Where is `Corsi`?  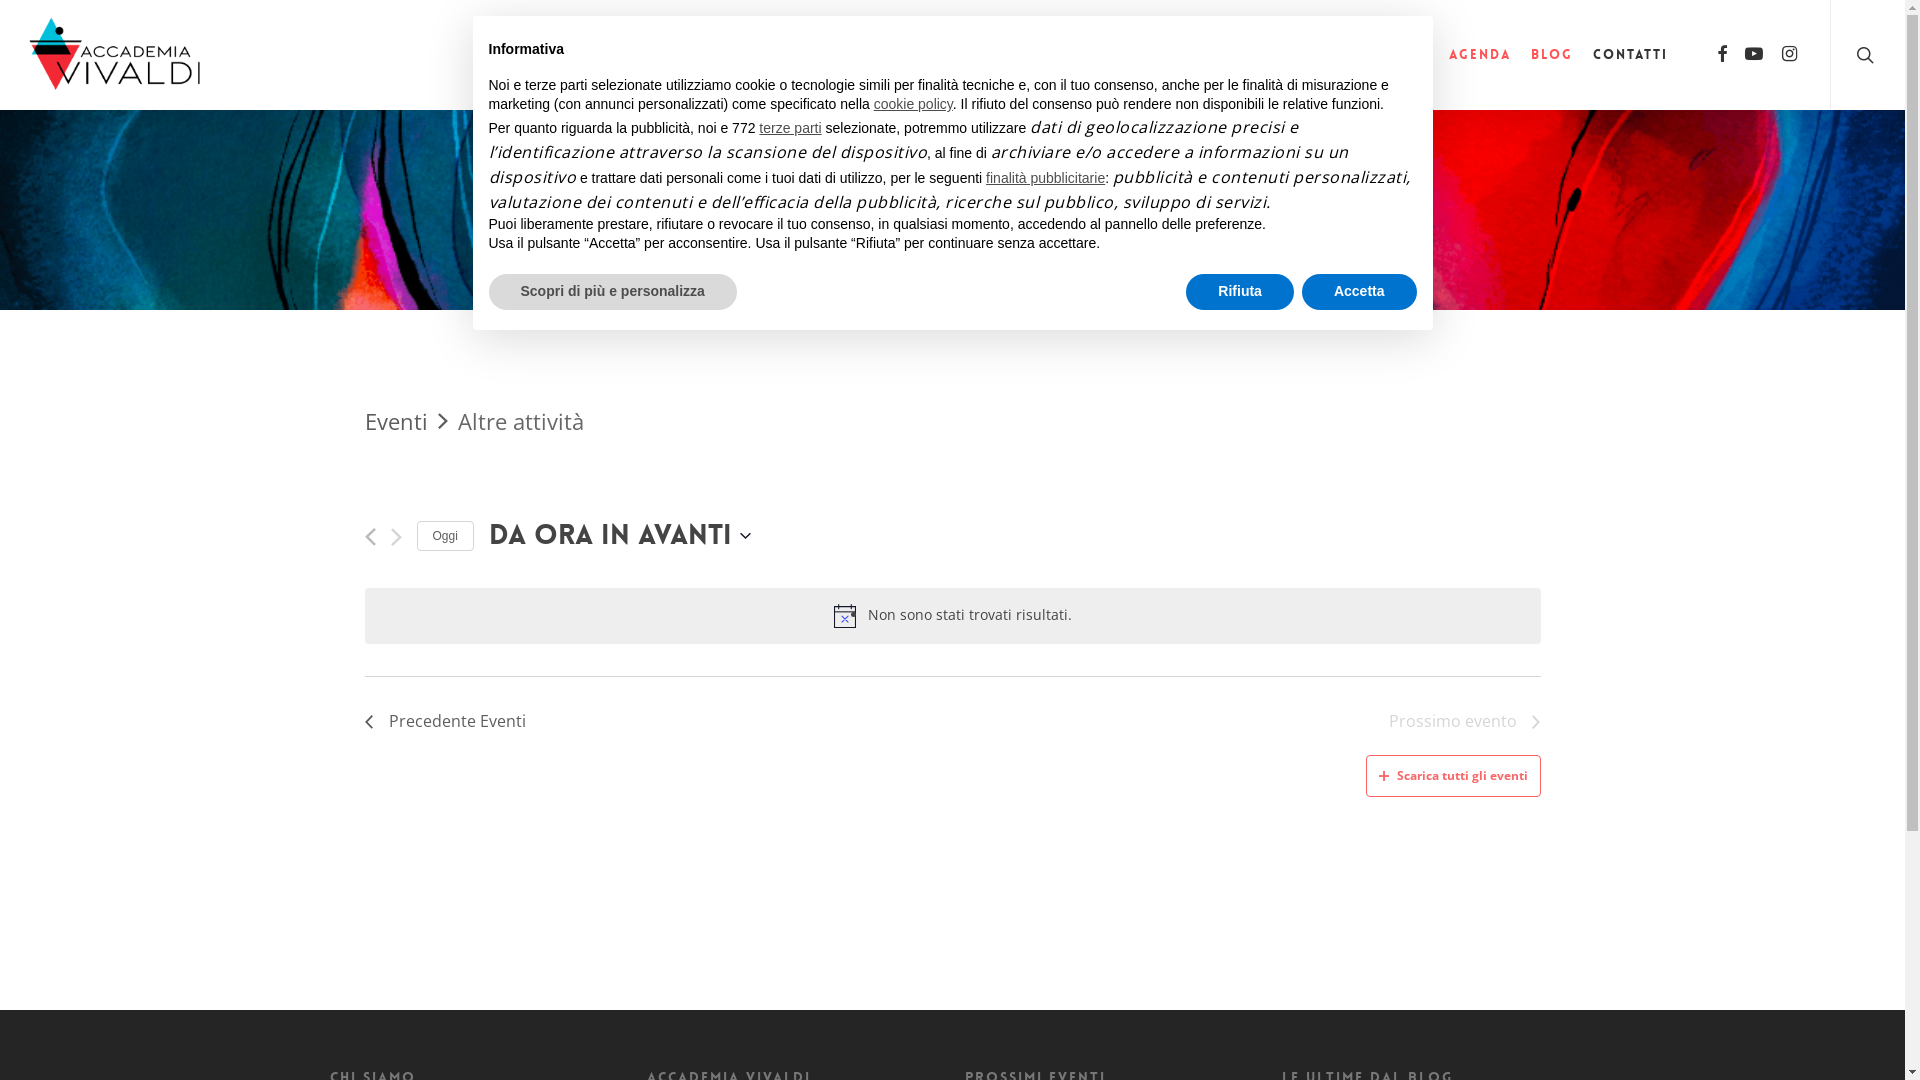
Corsi is located at coordinates (1405, 55).